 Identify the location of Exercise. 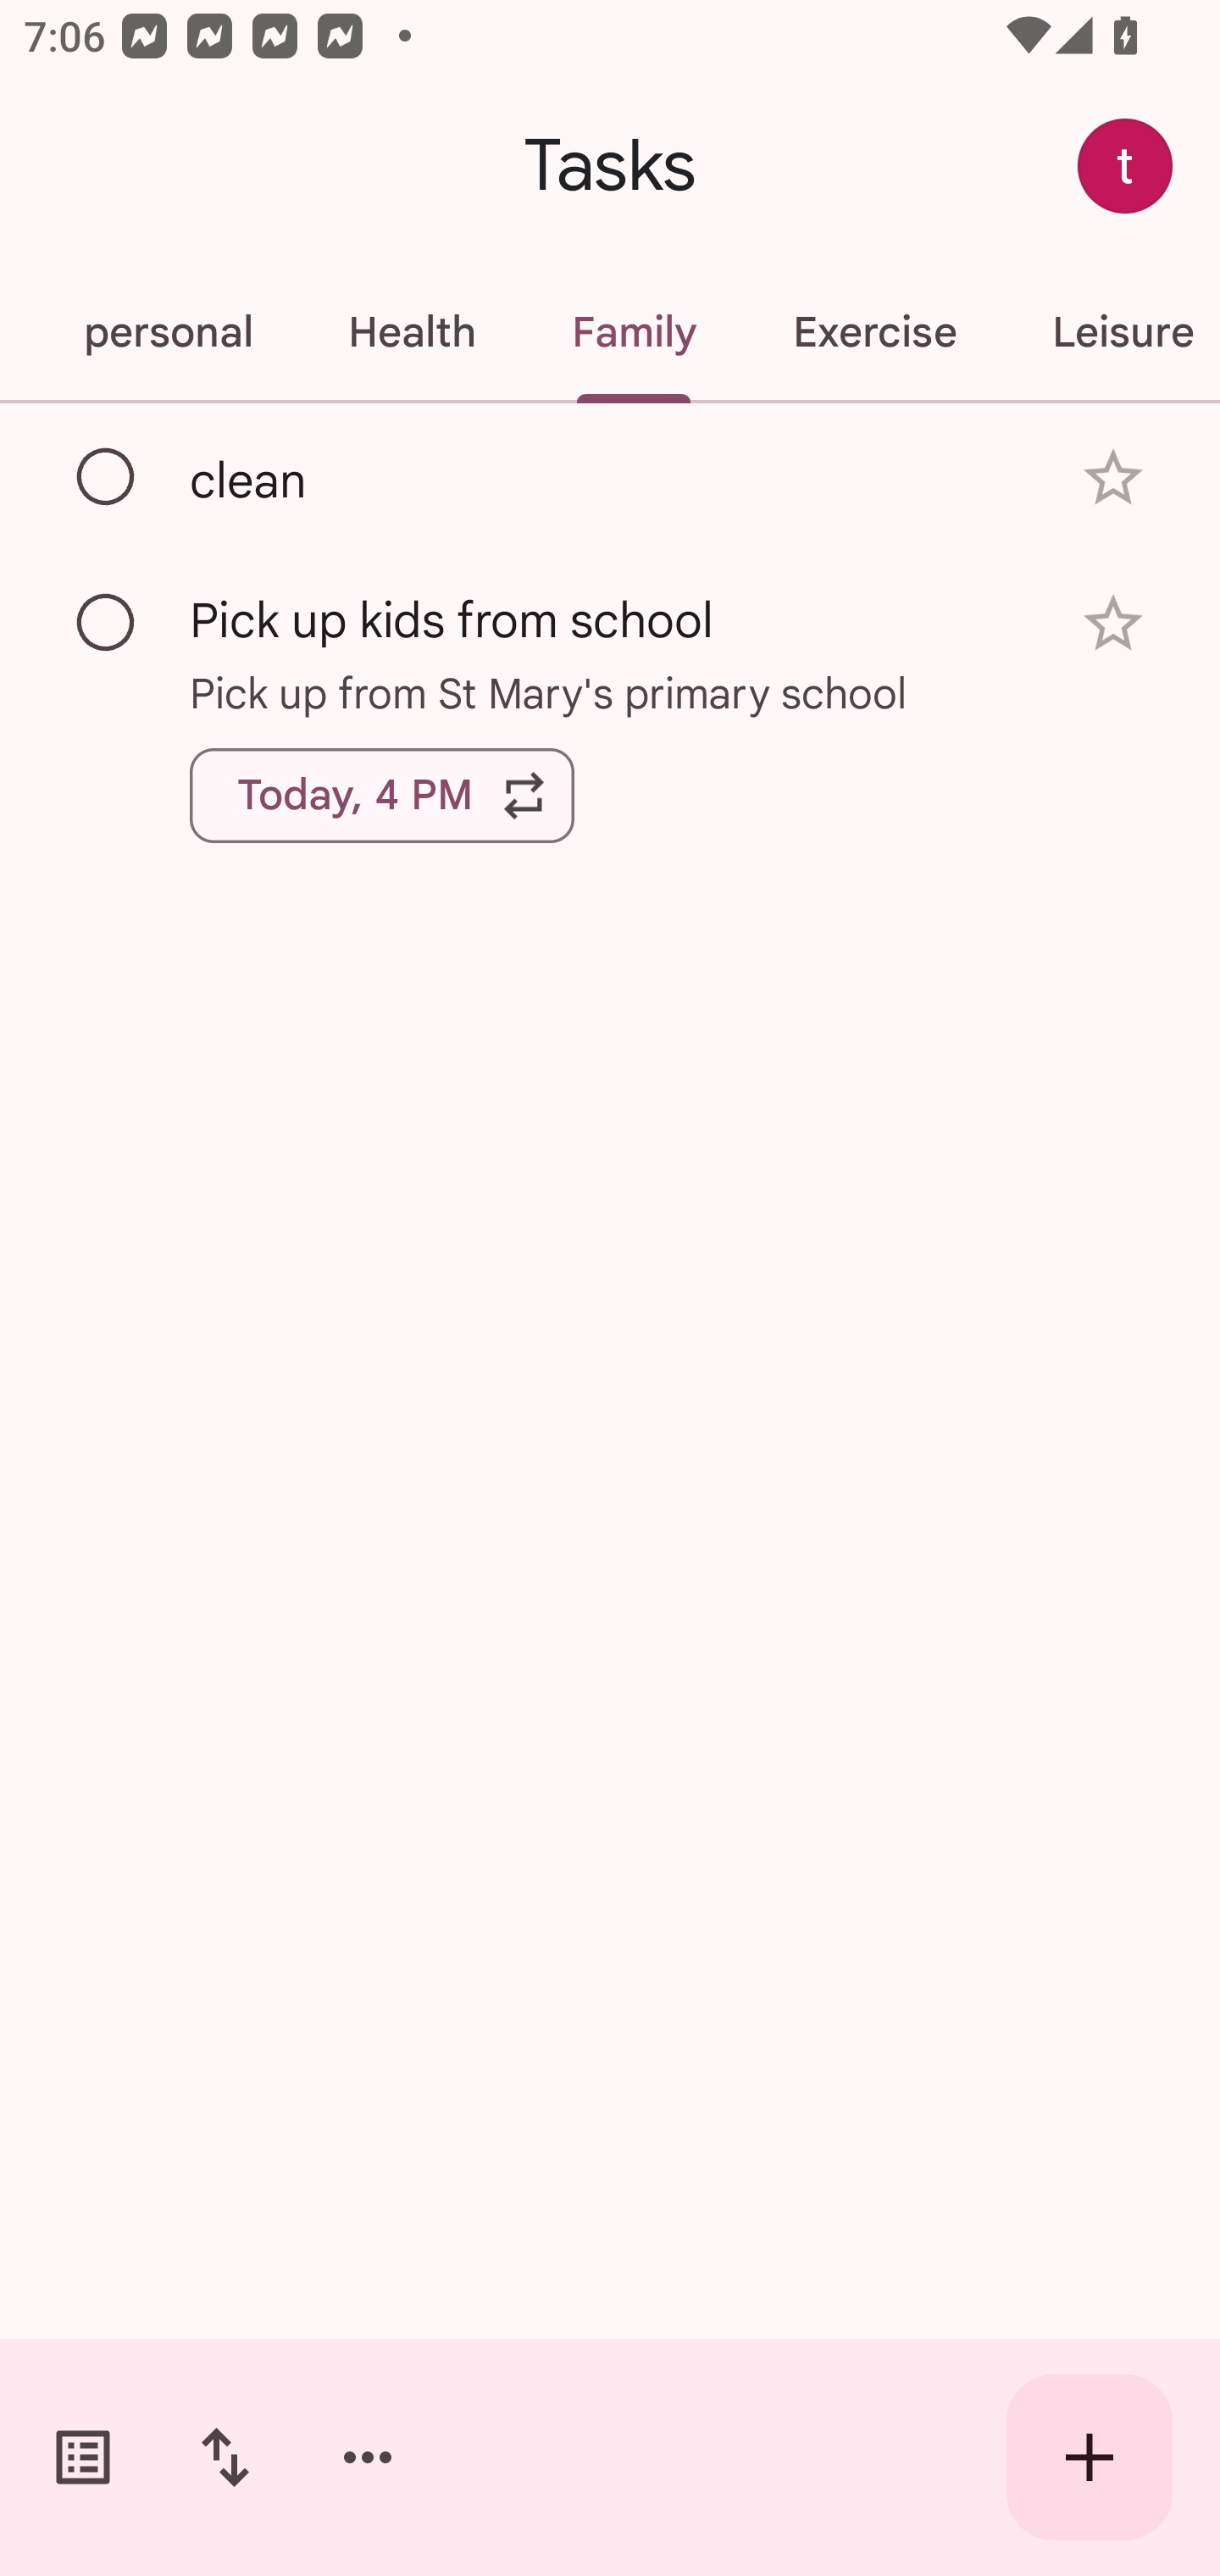
(874, 332).